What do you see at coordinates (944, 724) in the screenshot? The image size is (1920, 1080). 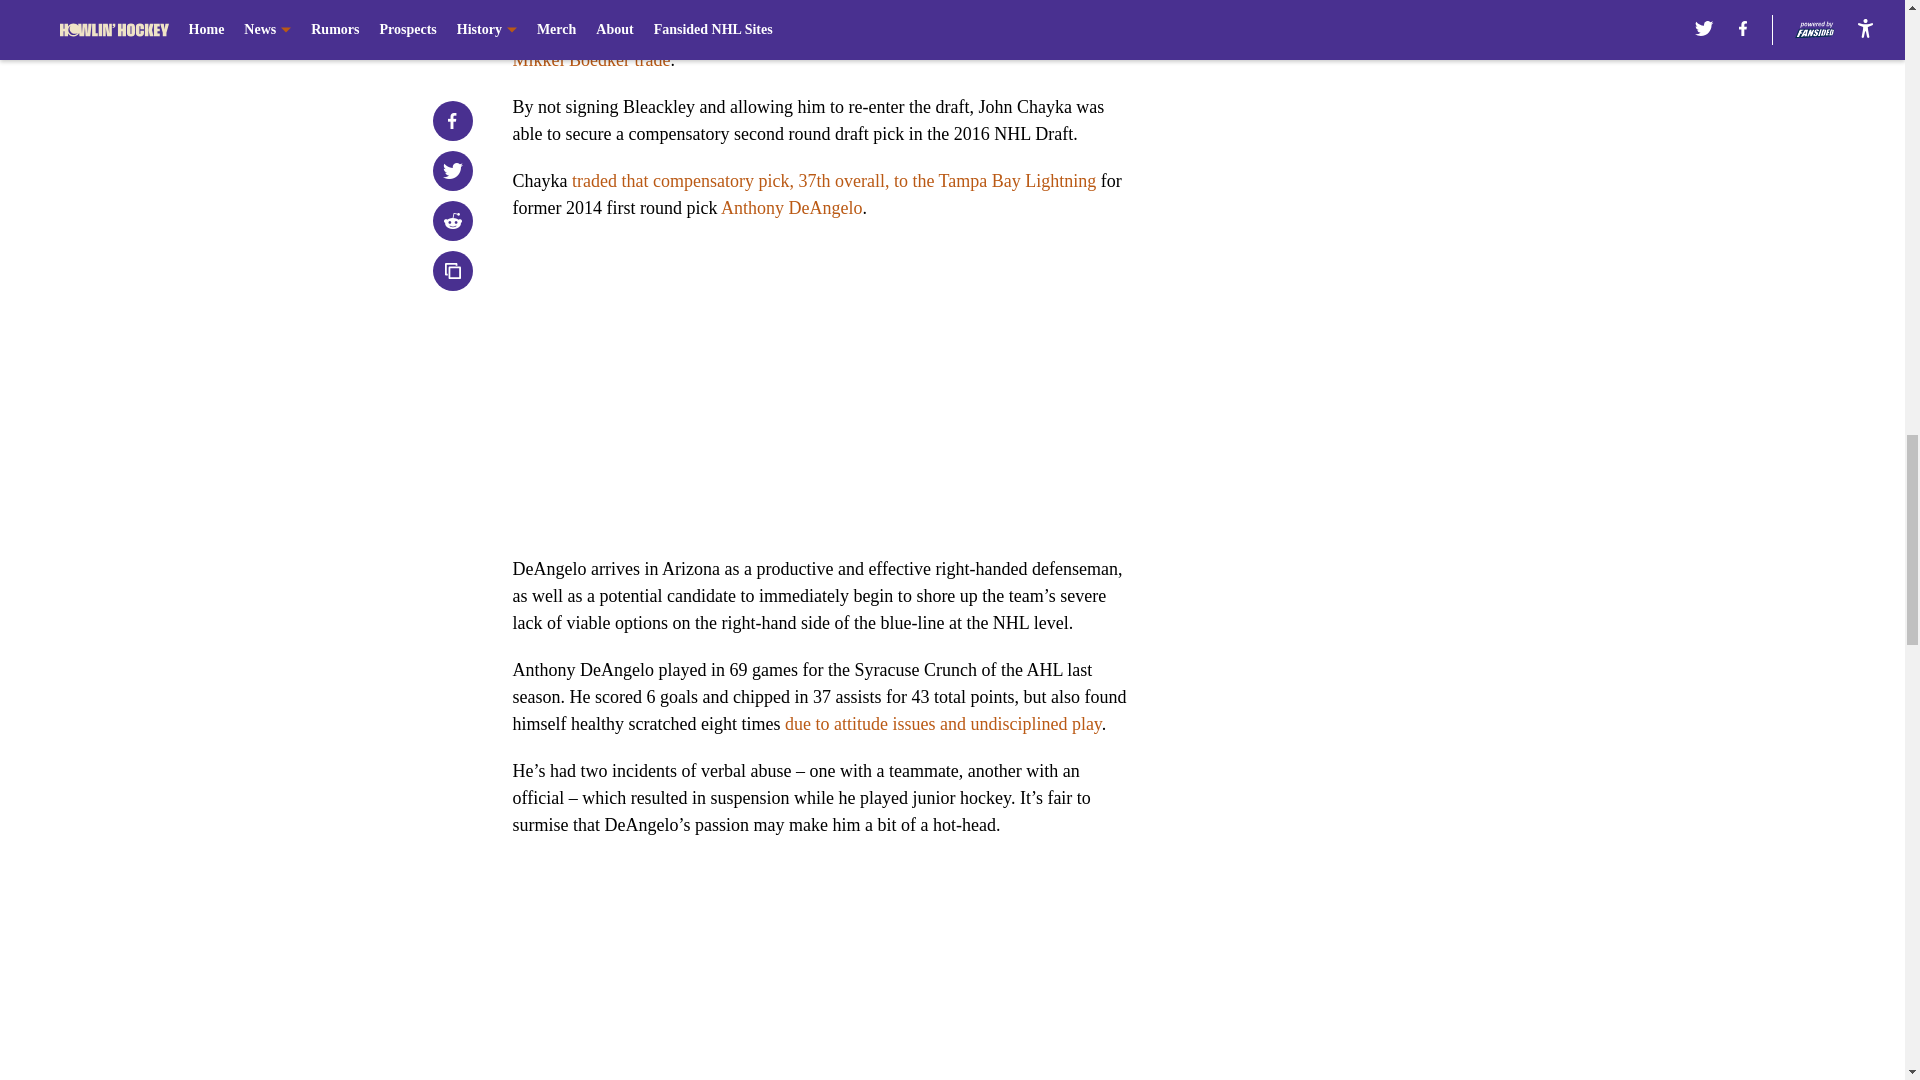 I see `due to attitude issues and undisciplined play` at bounding box center [944, 724].